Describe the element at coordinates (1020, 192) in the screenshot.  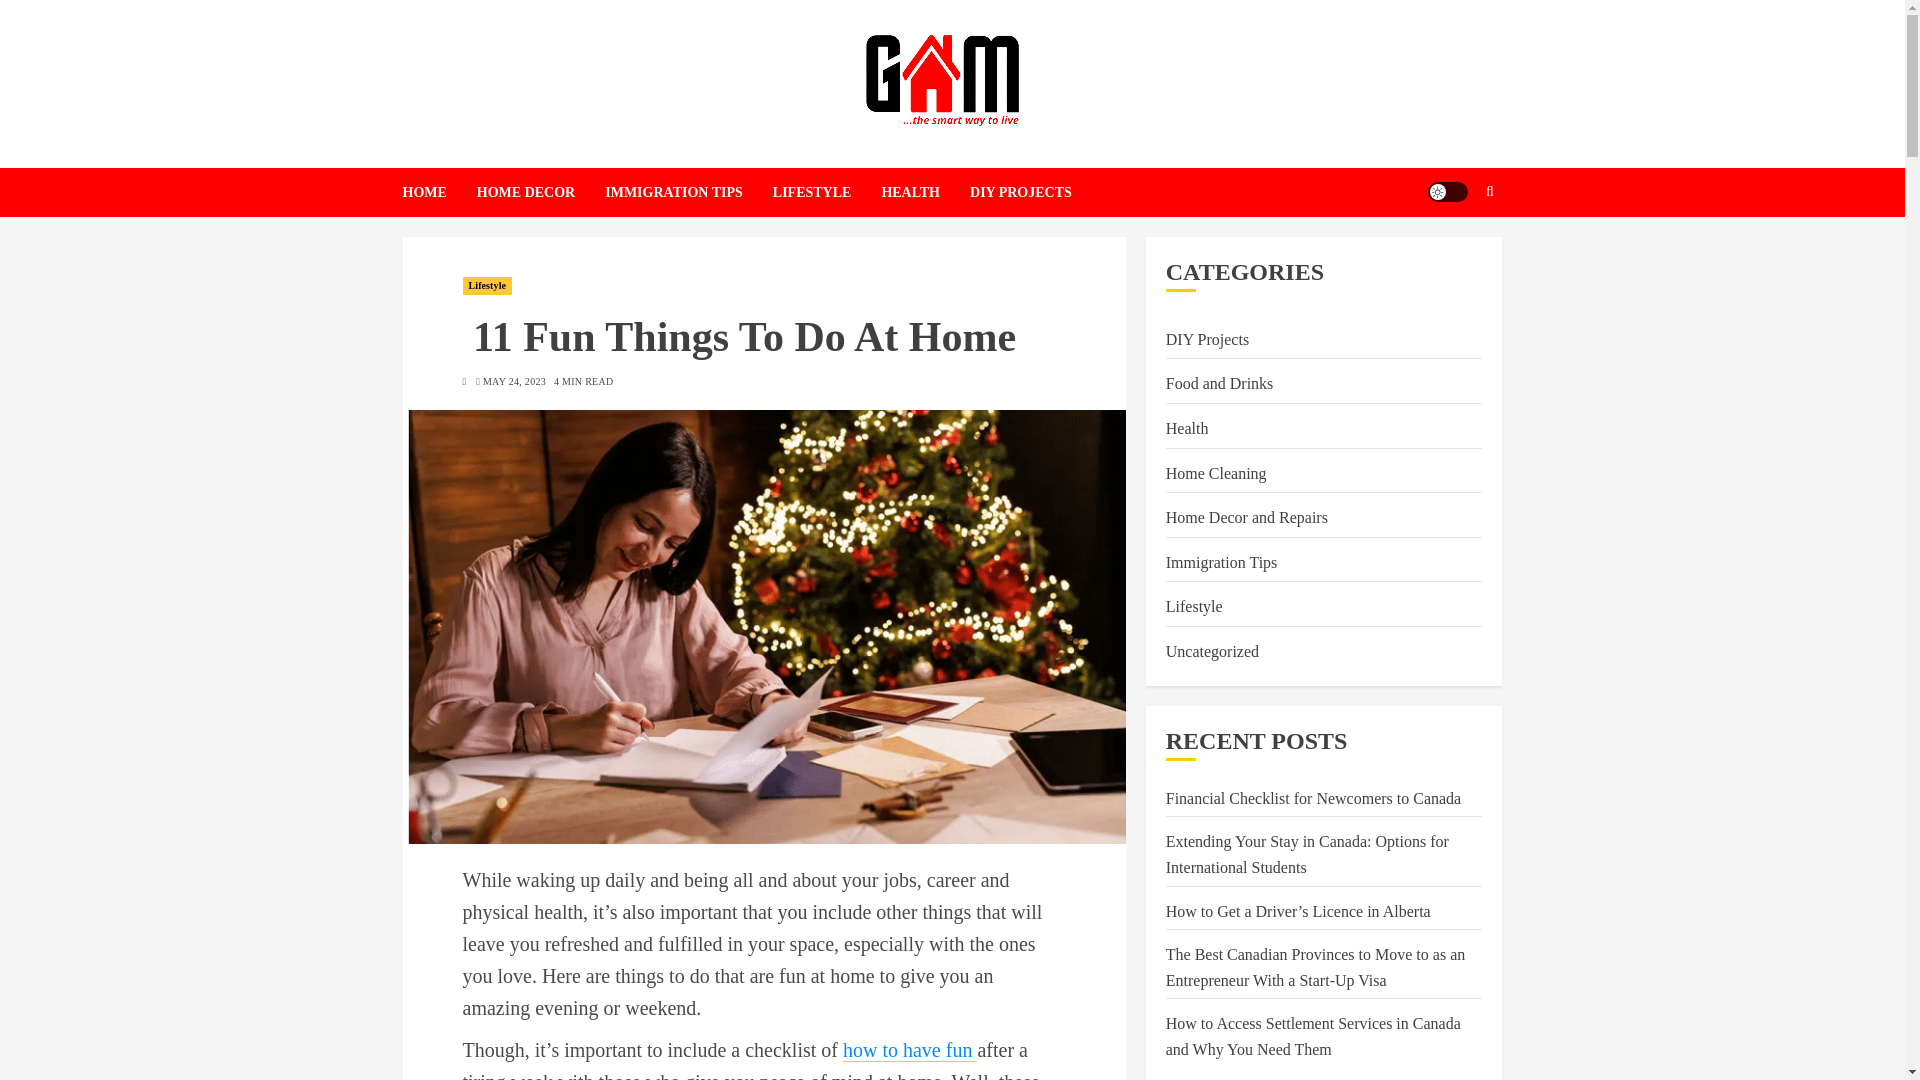
I see `DIY PROJECTS` at that location.